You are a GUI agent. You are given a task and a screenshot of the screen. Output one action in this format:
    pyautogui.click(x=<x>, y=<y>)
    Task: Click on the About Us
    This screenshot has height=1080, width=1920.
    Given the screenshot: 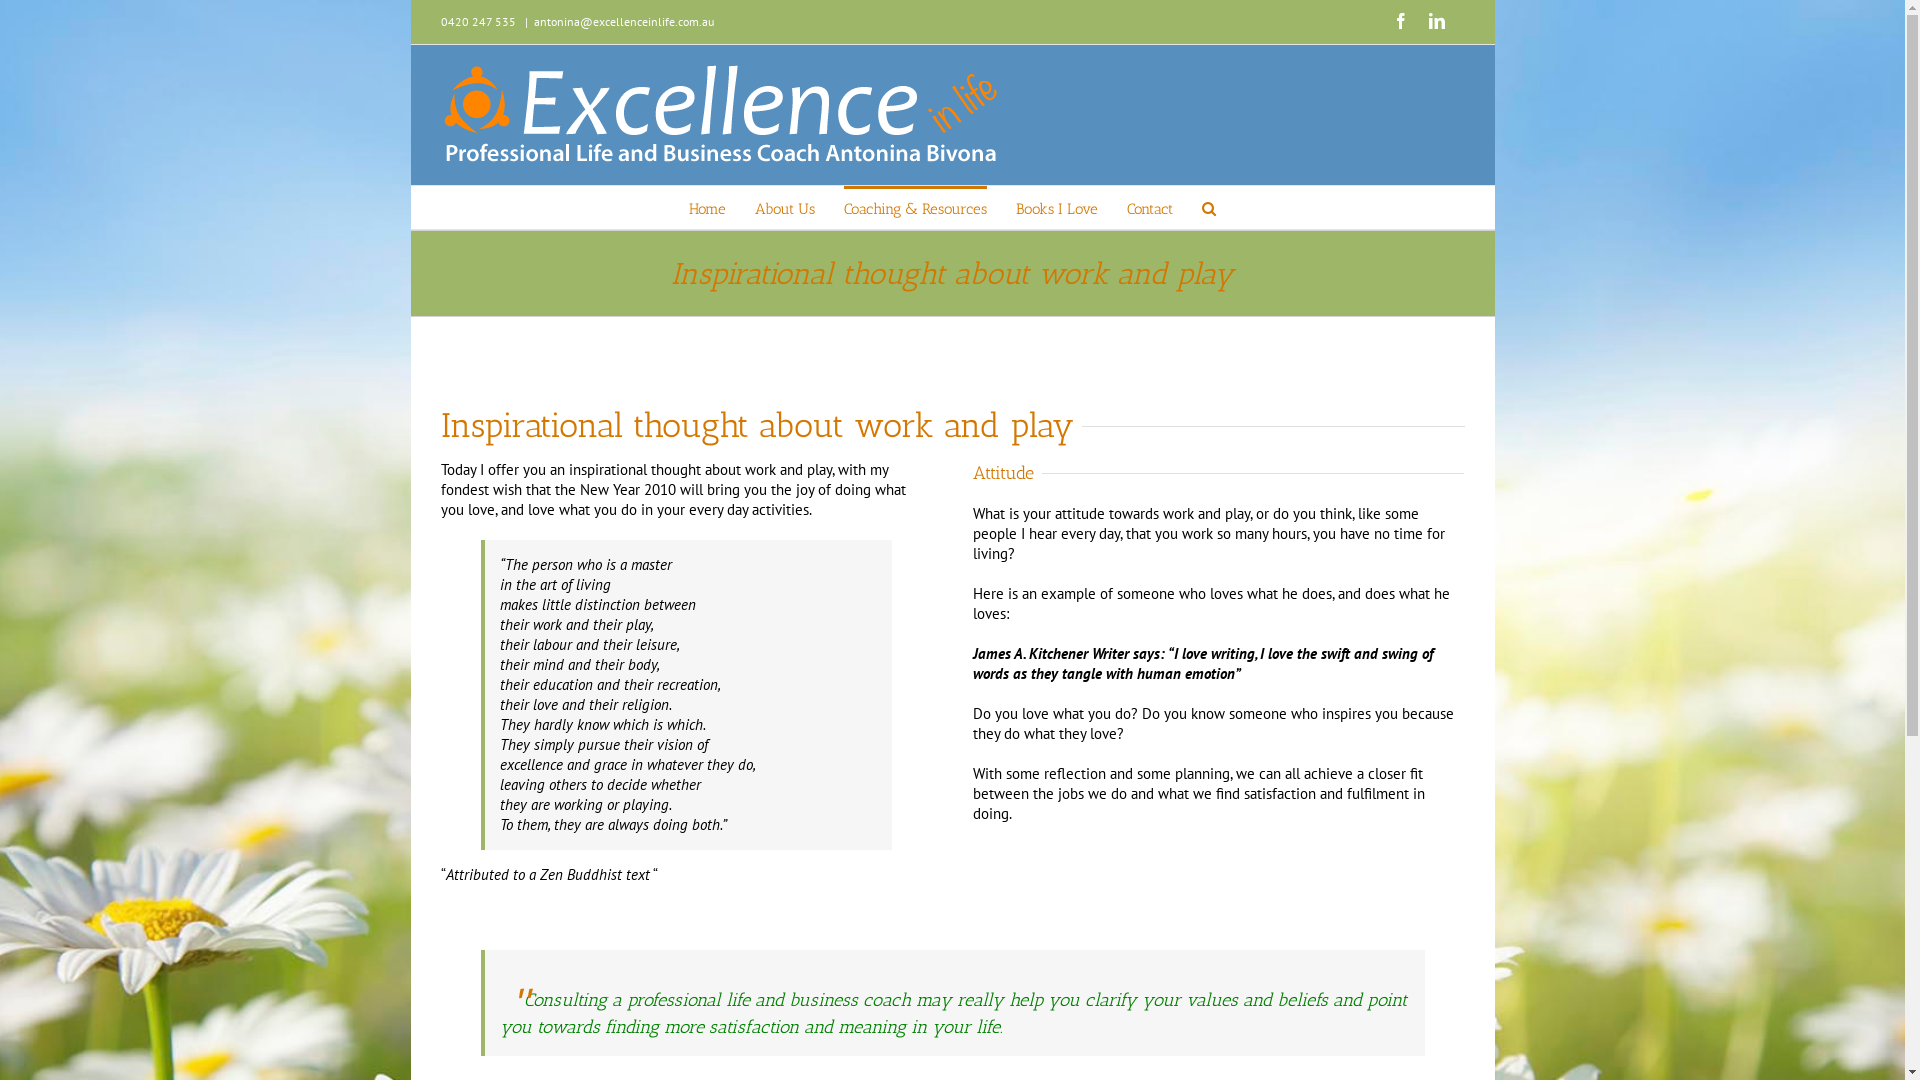 What is the action you would take?
    pyautogui.click(x=785, y=208)
    